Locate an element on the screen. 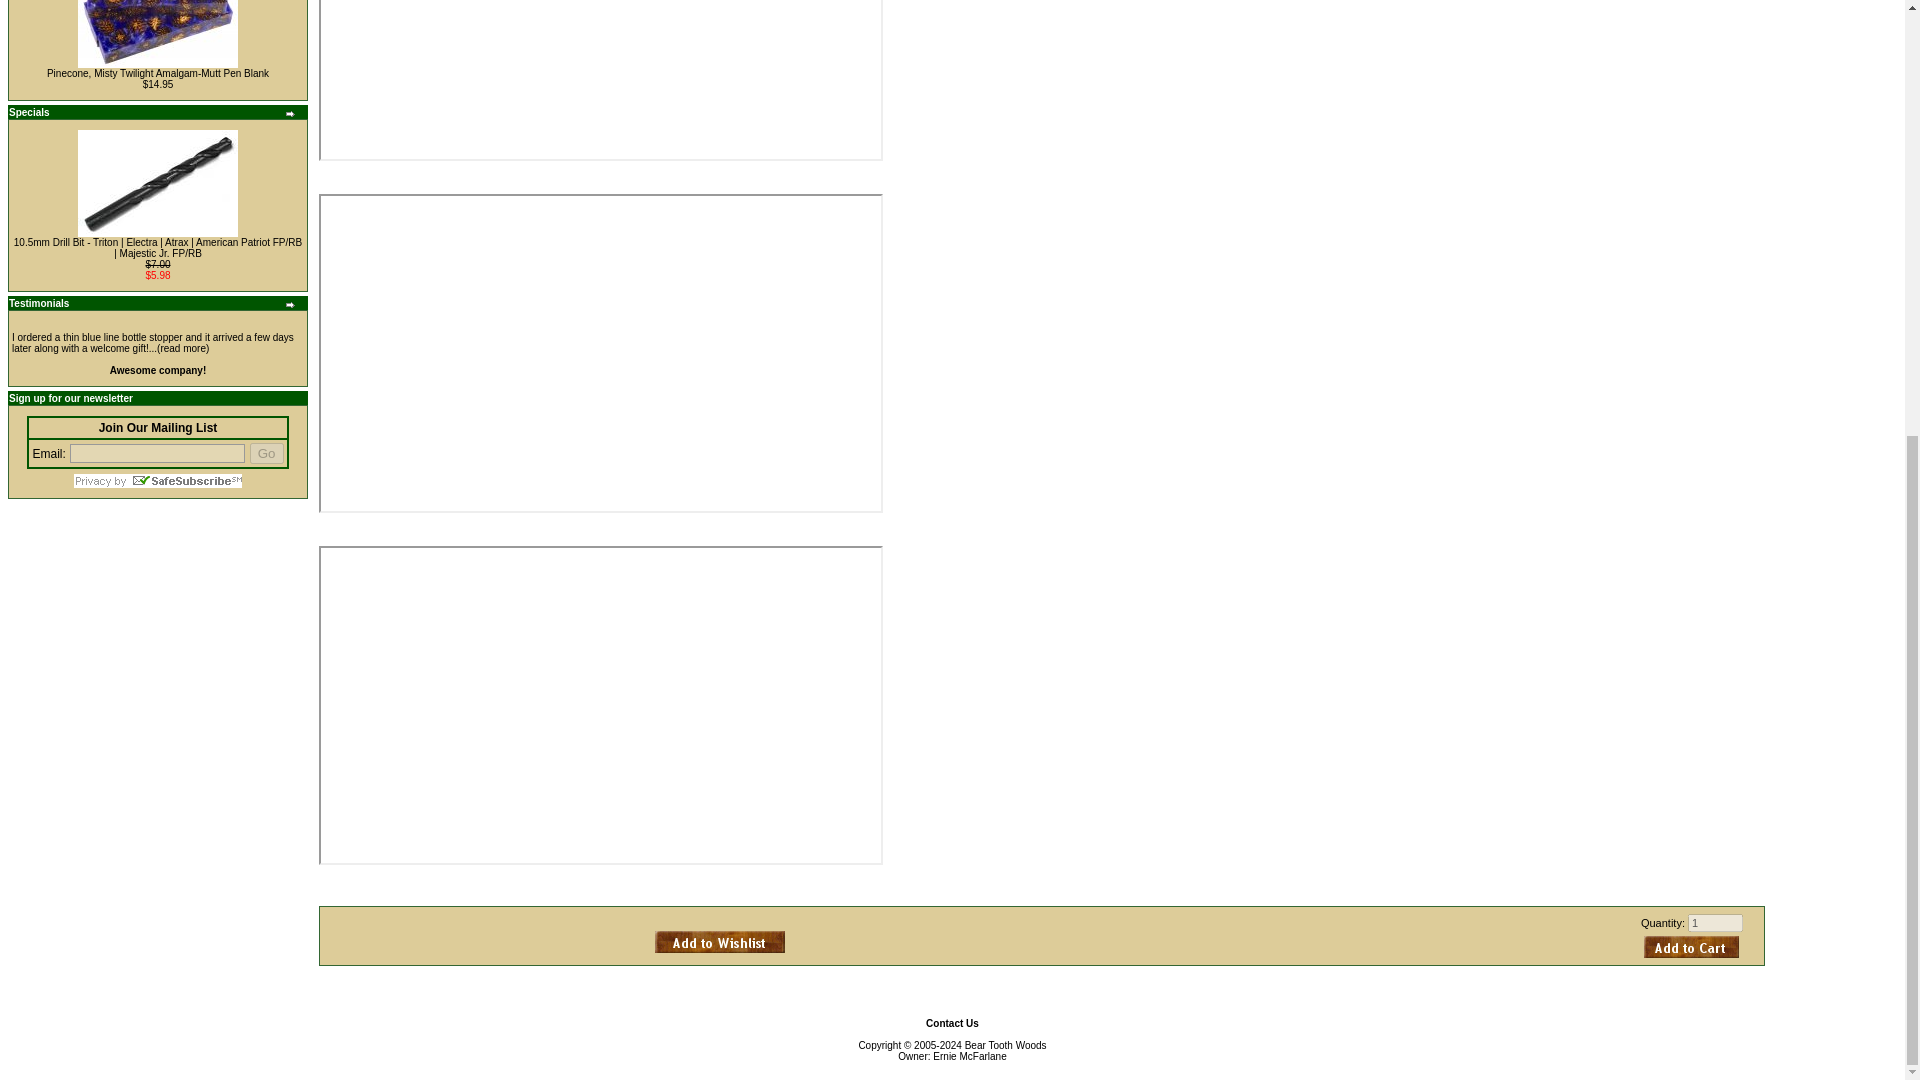 This screenshot has width=1920, height=1080.  more  is located at coordinates (290, 114).